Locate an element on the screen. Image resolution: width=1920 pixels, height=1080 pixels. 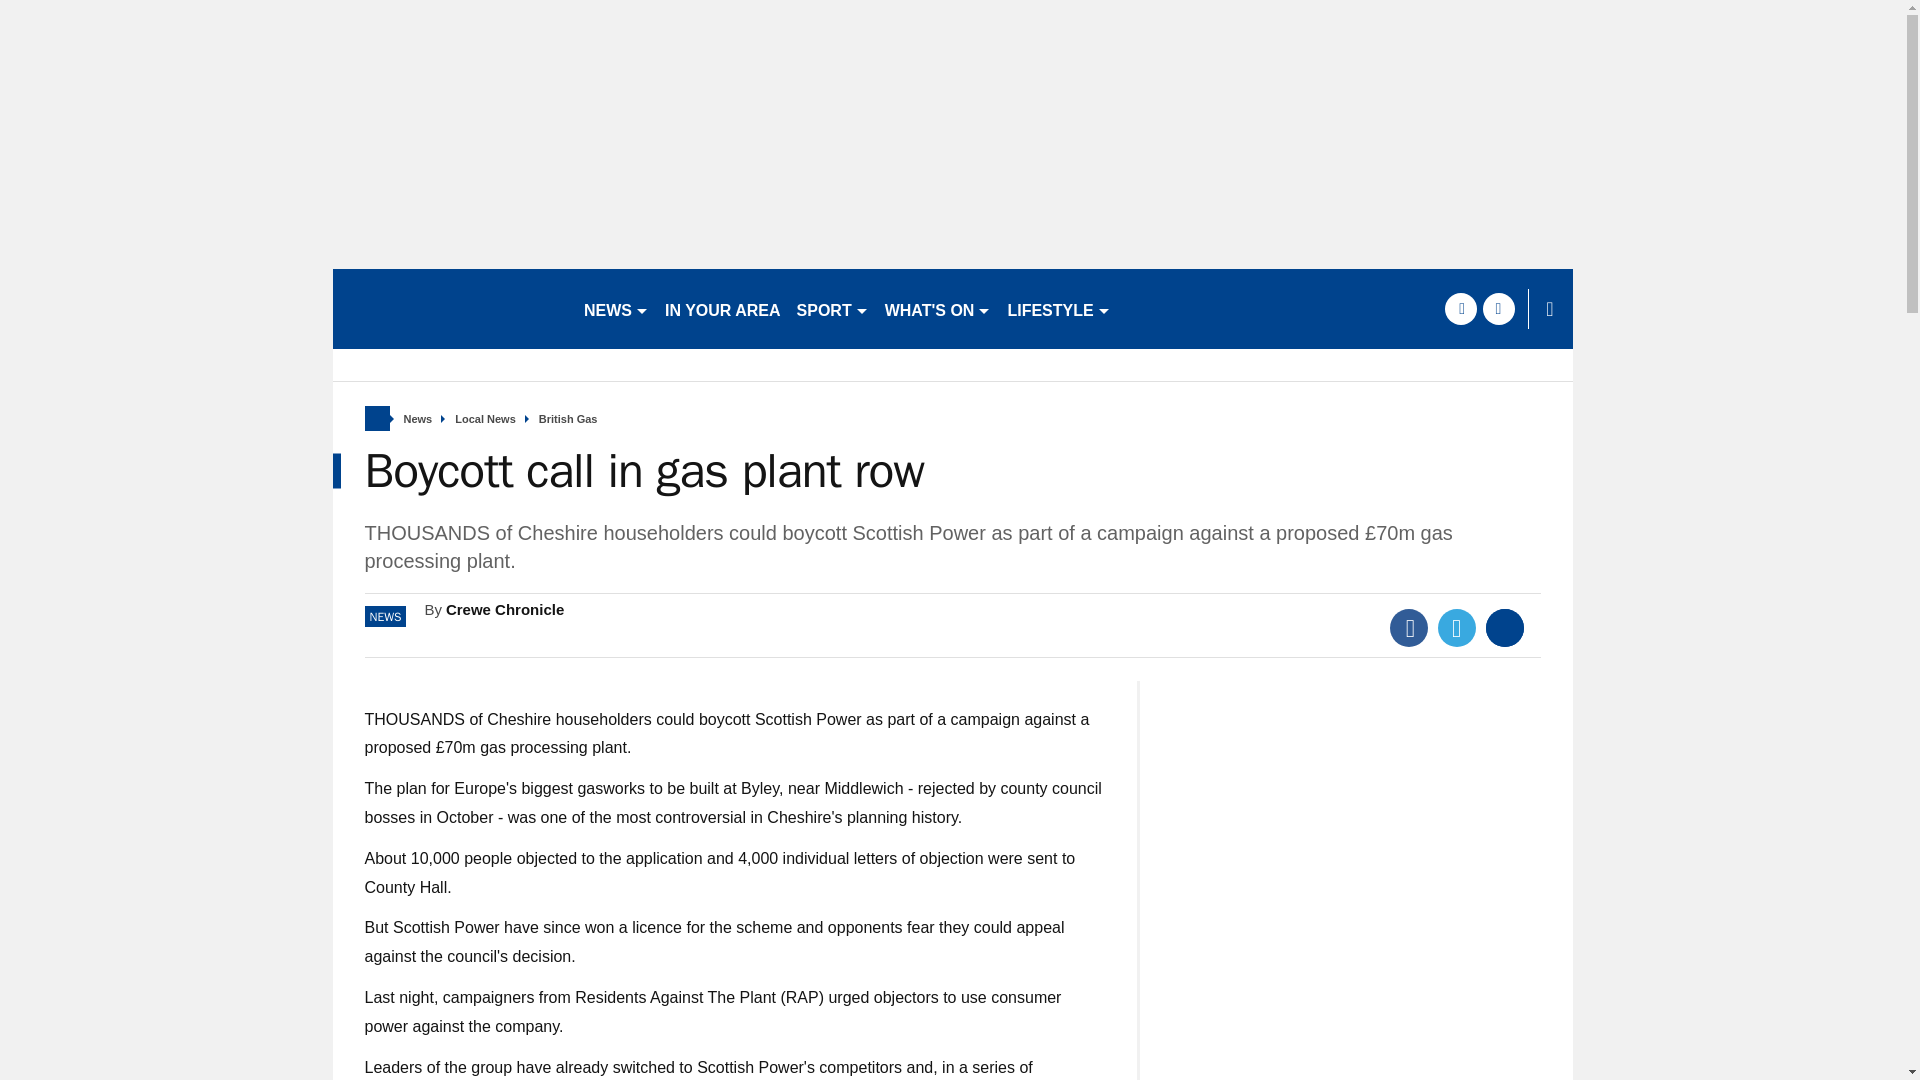
facebook is located at coordinates (1460, 308).